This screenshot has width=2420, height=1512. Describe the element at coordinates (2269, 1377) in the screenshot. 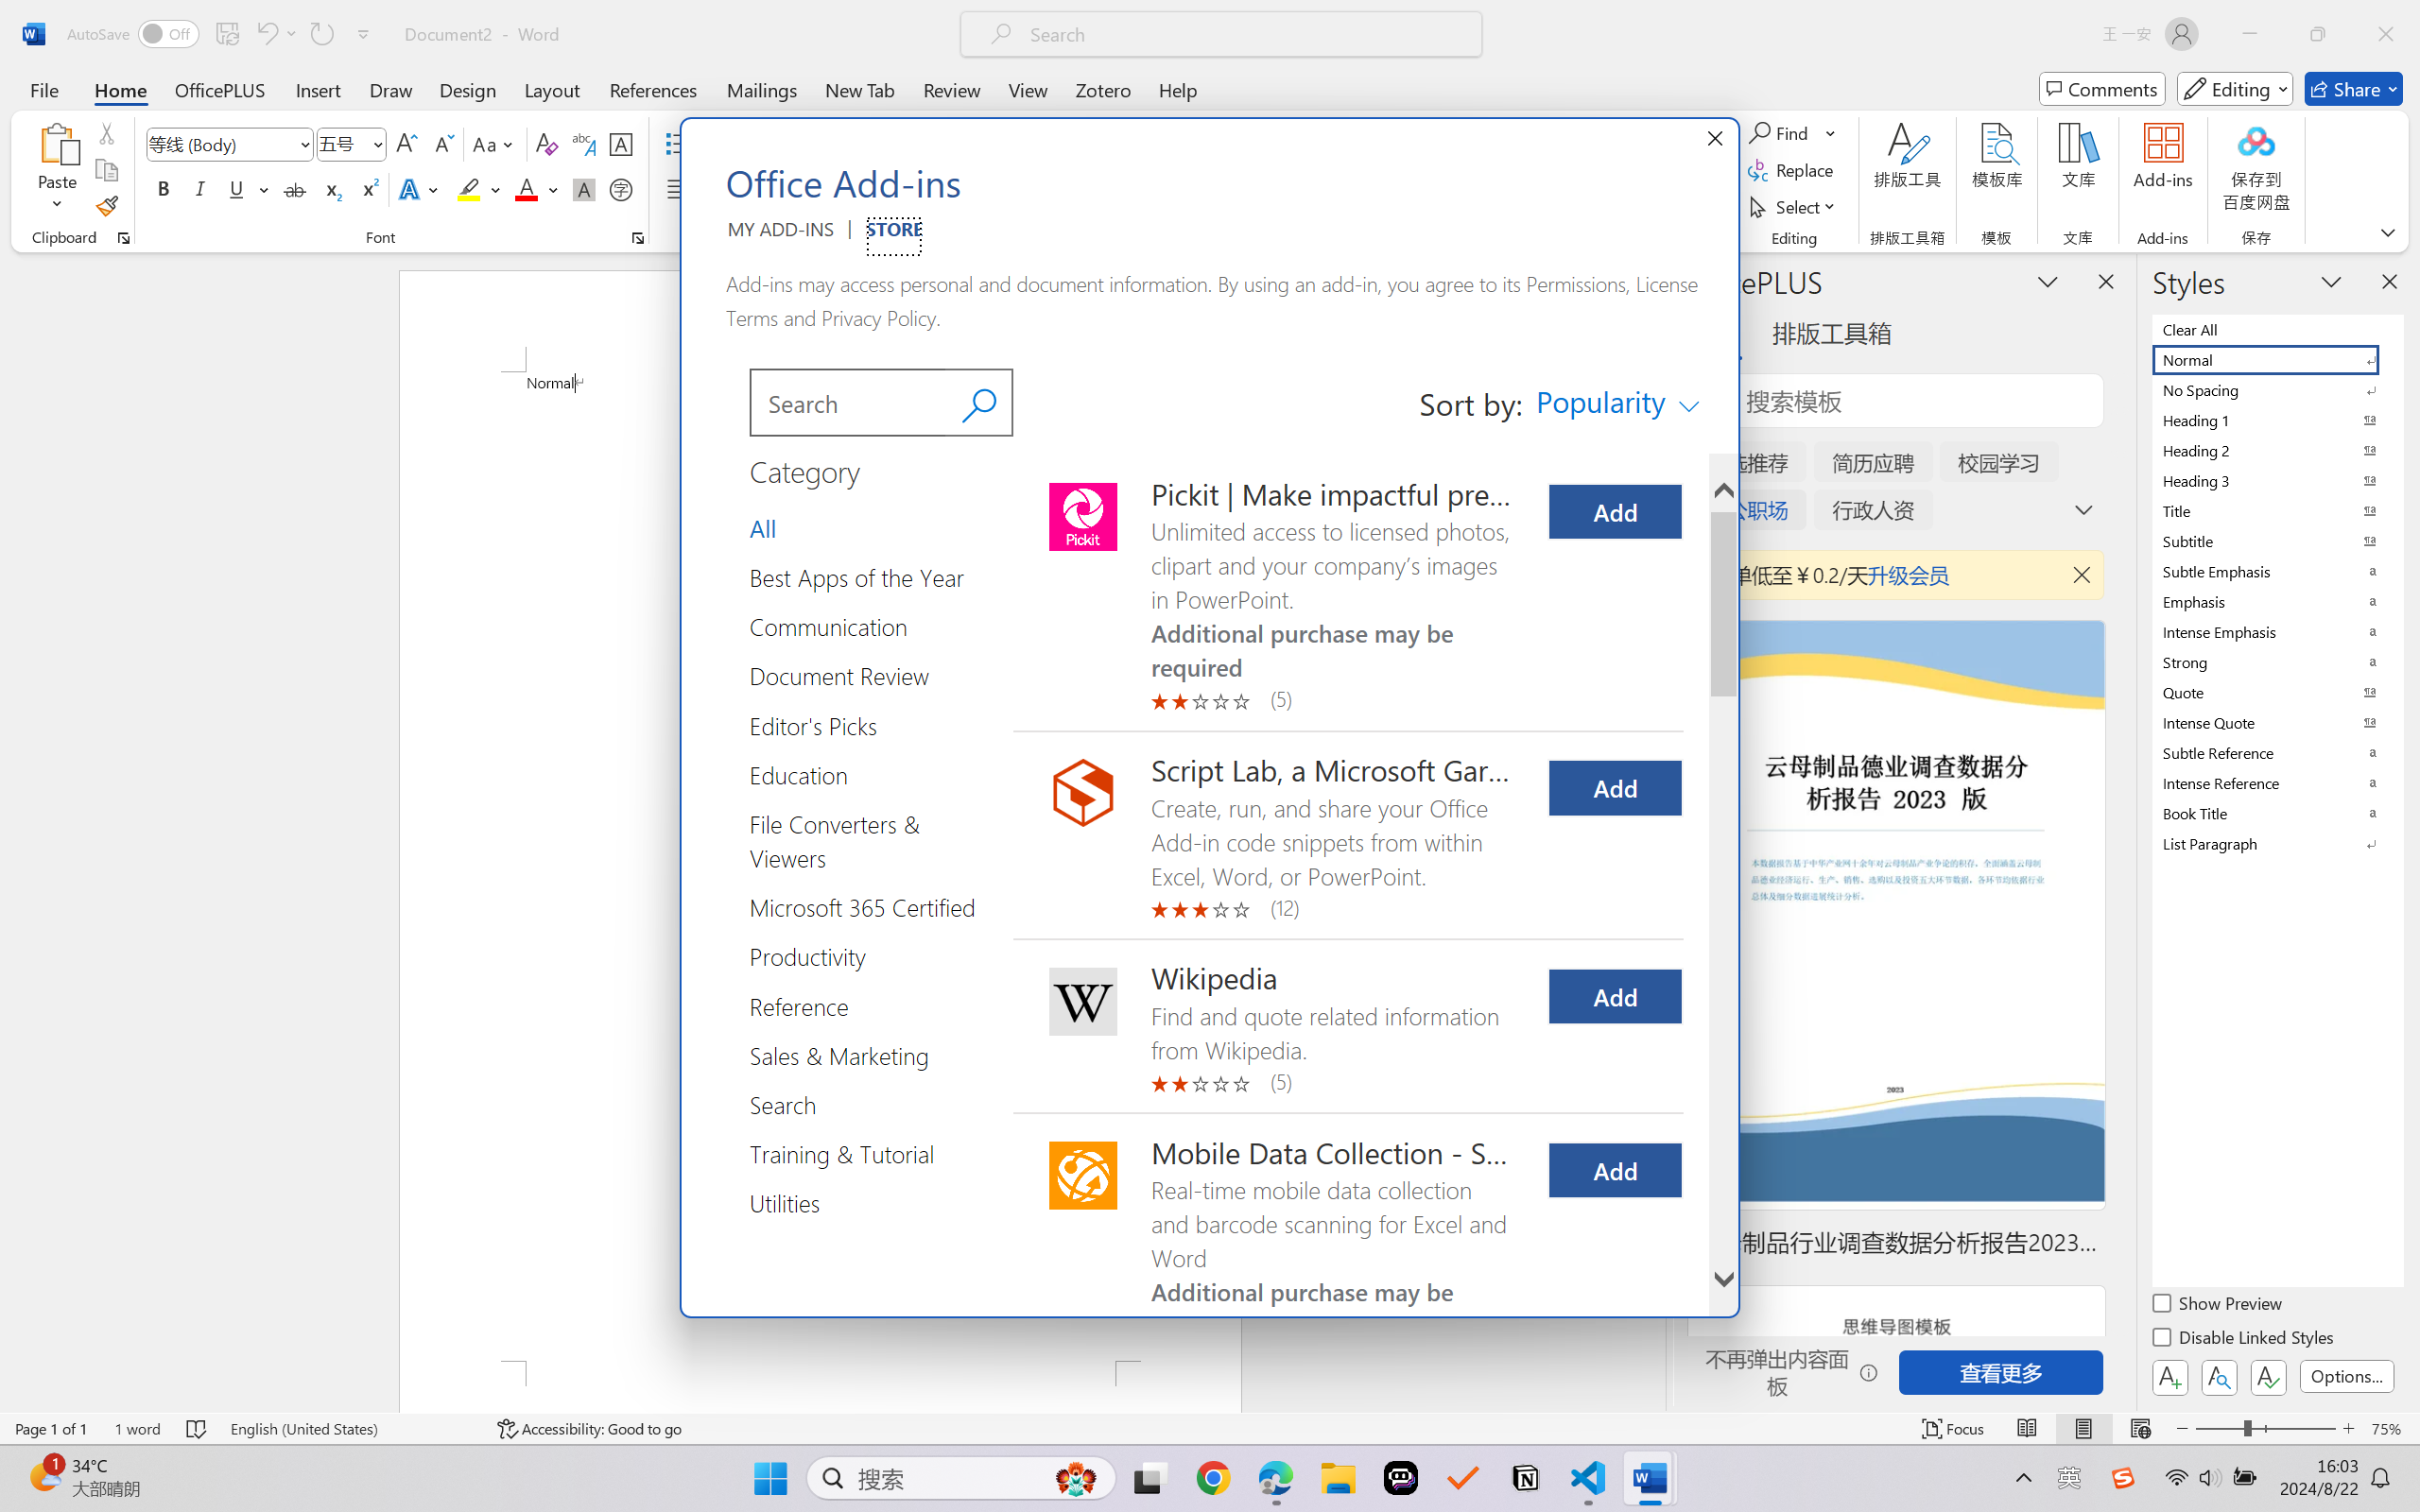

I see `Class: NetUIButton` at that location.